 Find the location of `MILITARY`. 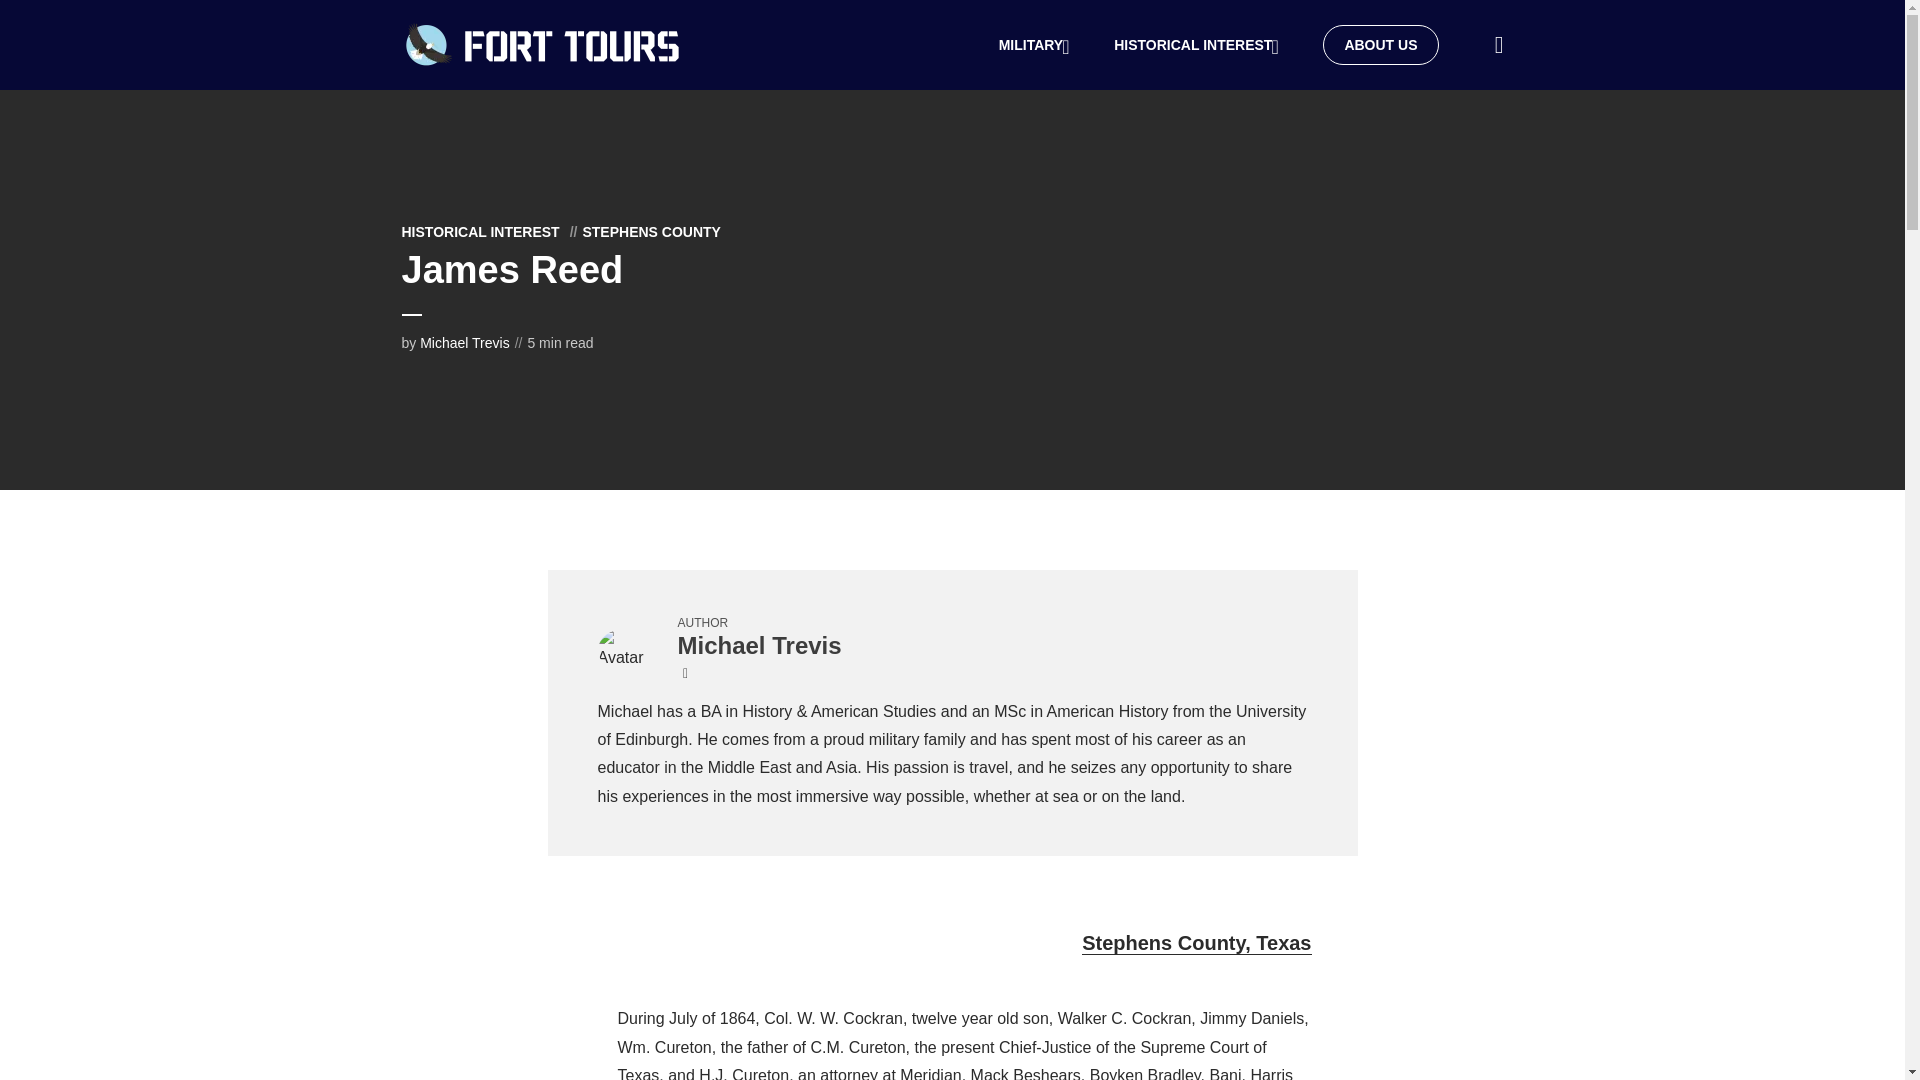

MILITARY is located at coordinates (1036, 45).